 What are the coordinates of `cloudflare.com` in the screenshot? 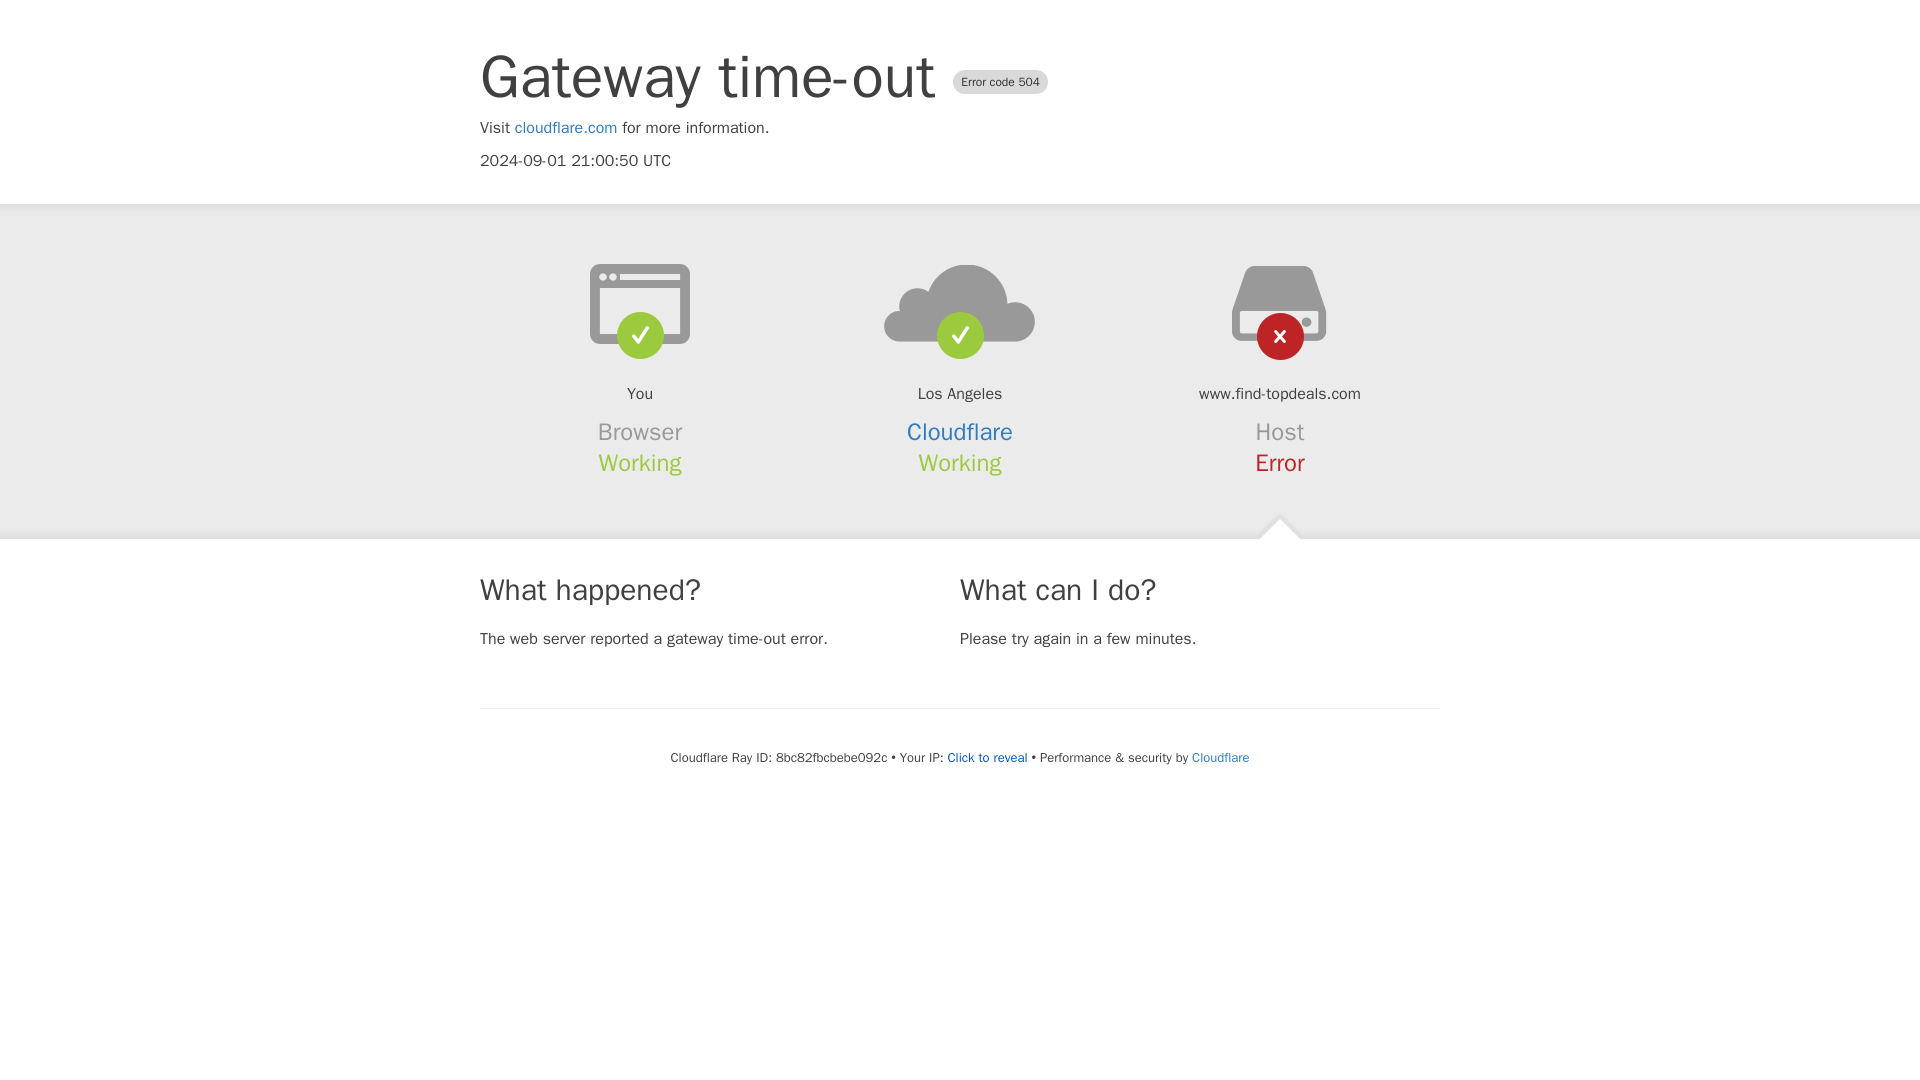 It's located at (566, 128).